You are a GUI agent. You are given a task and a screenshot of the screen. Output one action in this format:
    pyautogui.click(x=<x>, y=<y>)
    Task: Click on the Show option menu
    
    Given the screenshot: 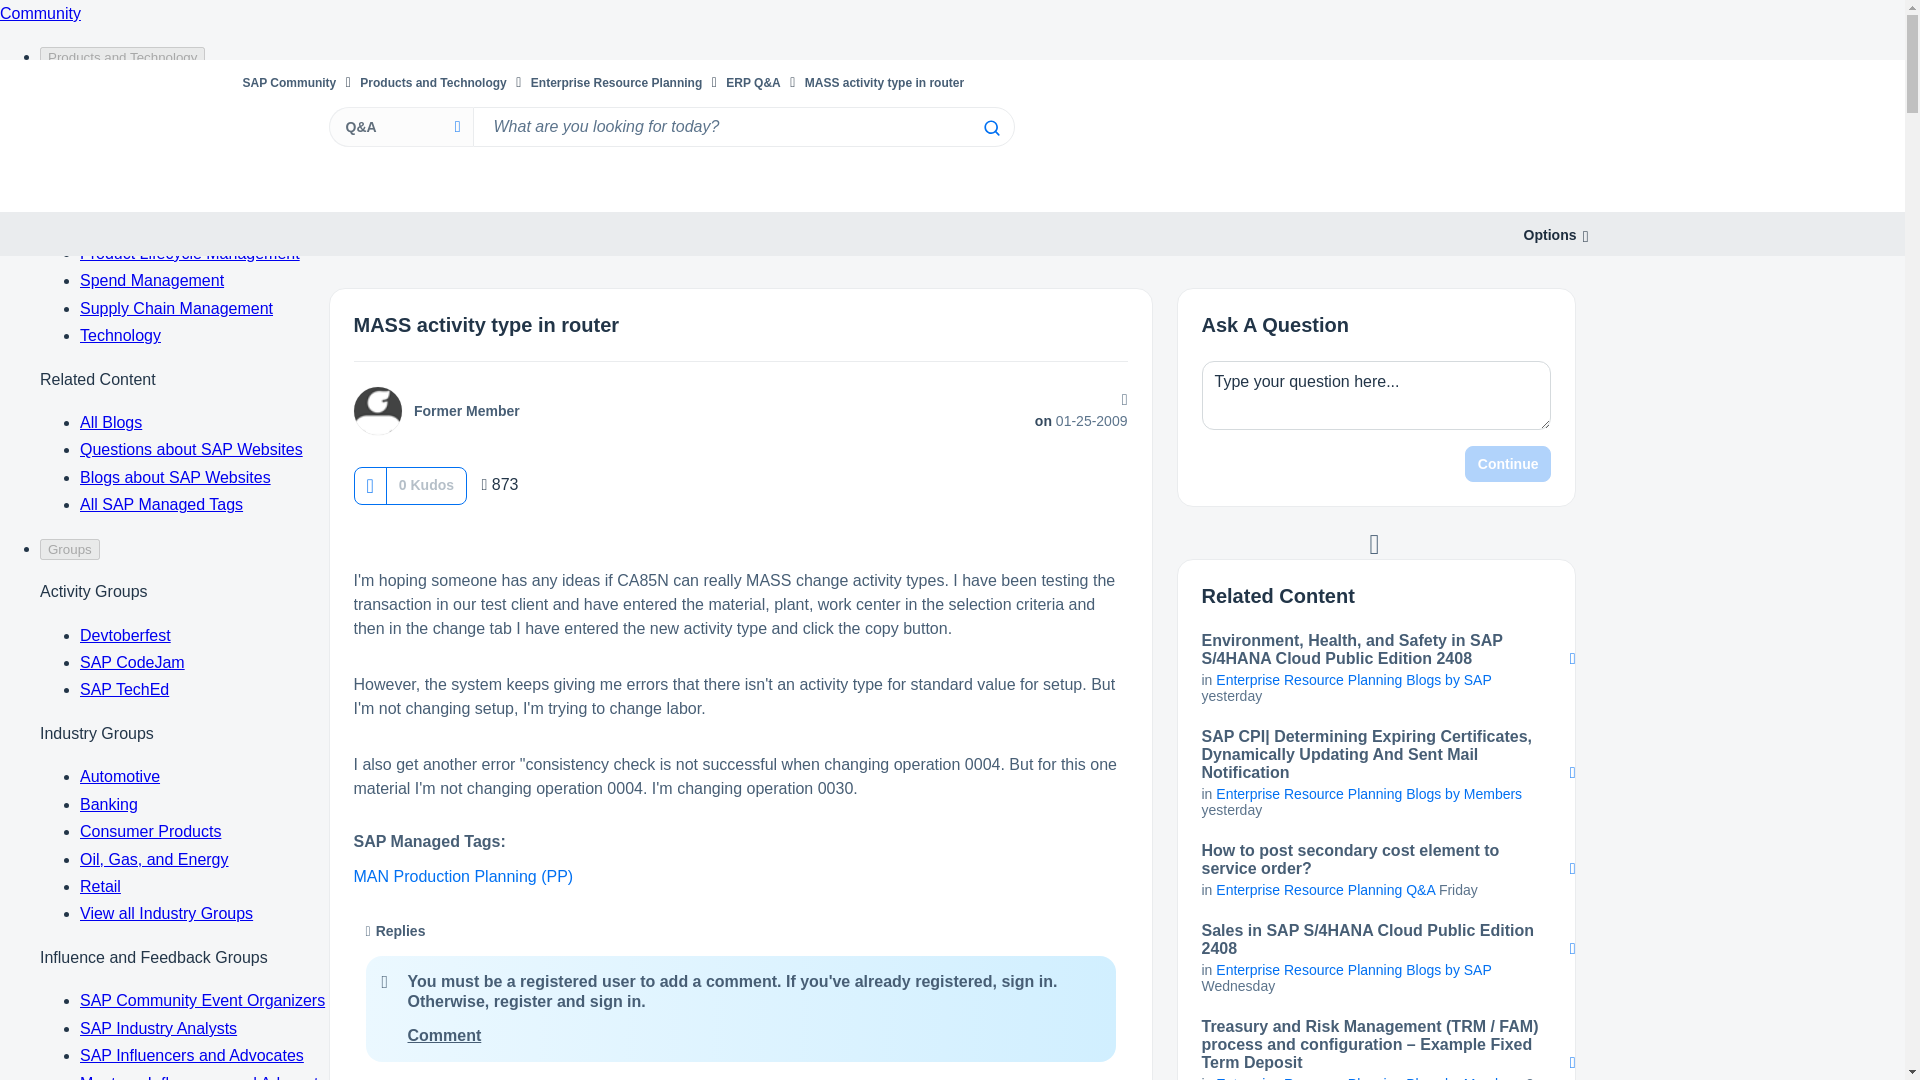 What is the action you would take?
    pyautogui.click(x=1550, y=235)
    